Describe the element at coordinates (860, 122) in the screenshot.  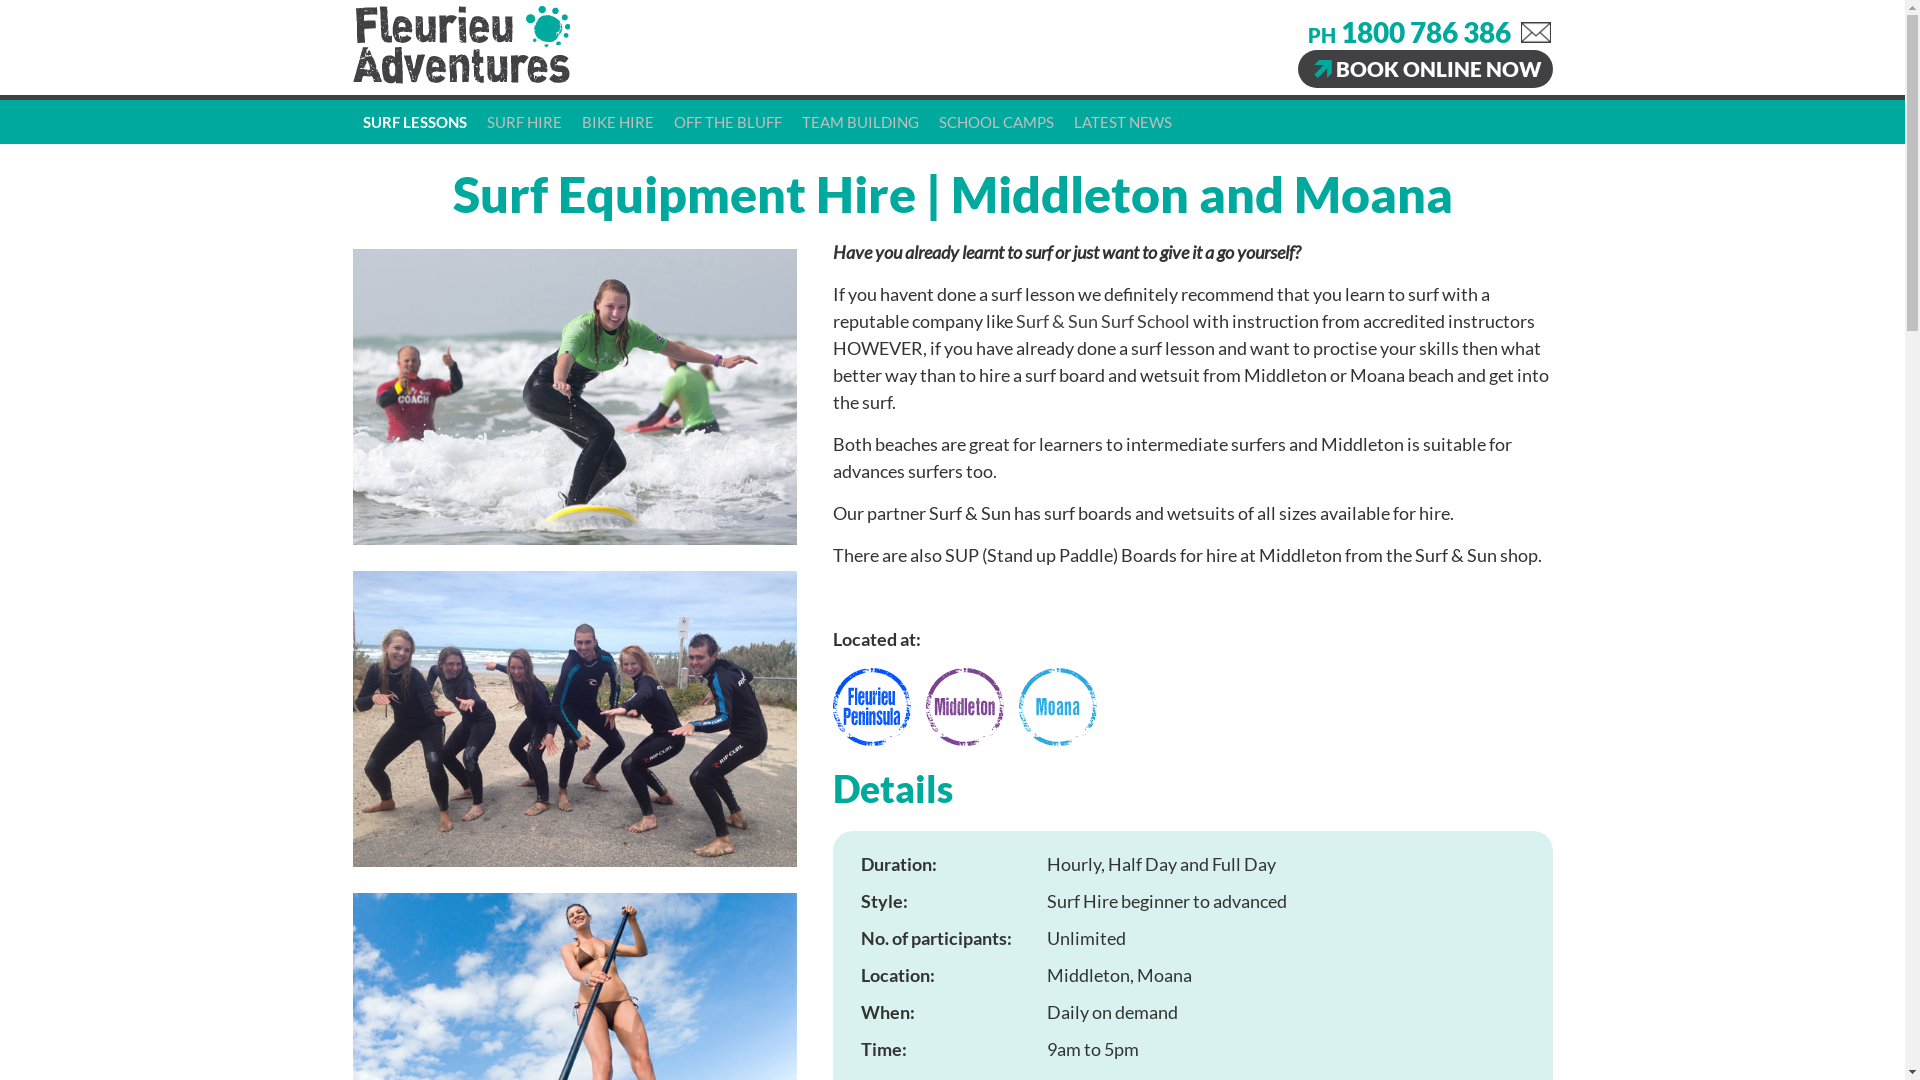
I see `TEAM BUILDING` at that location.